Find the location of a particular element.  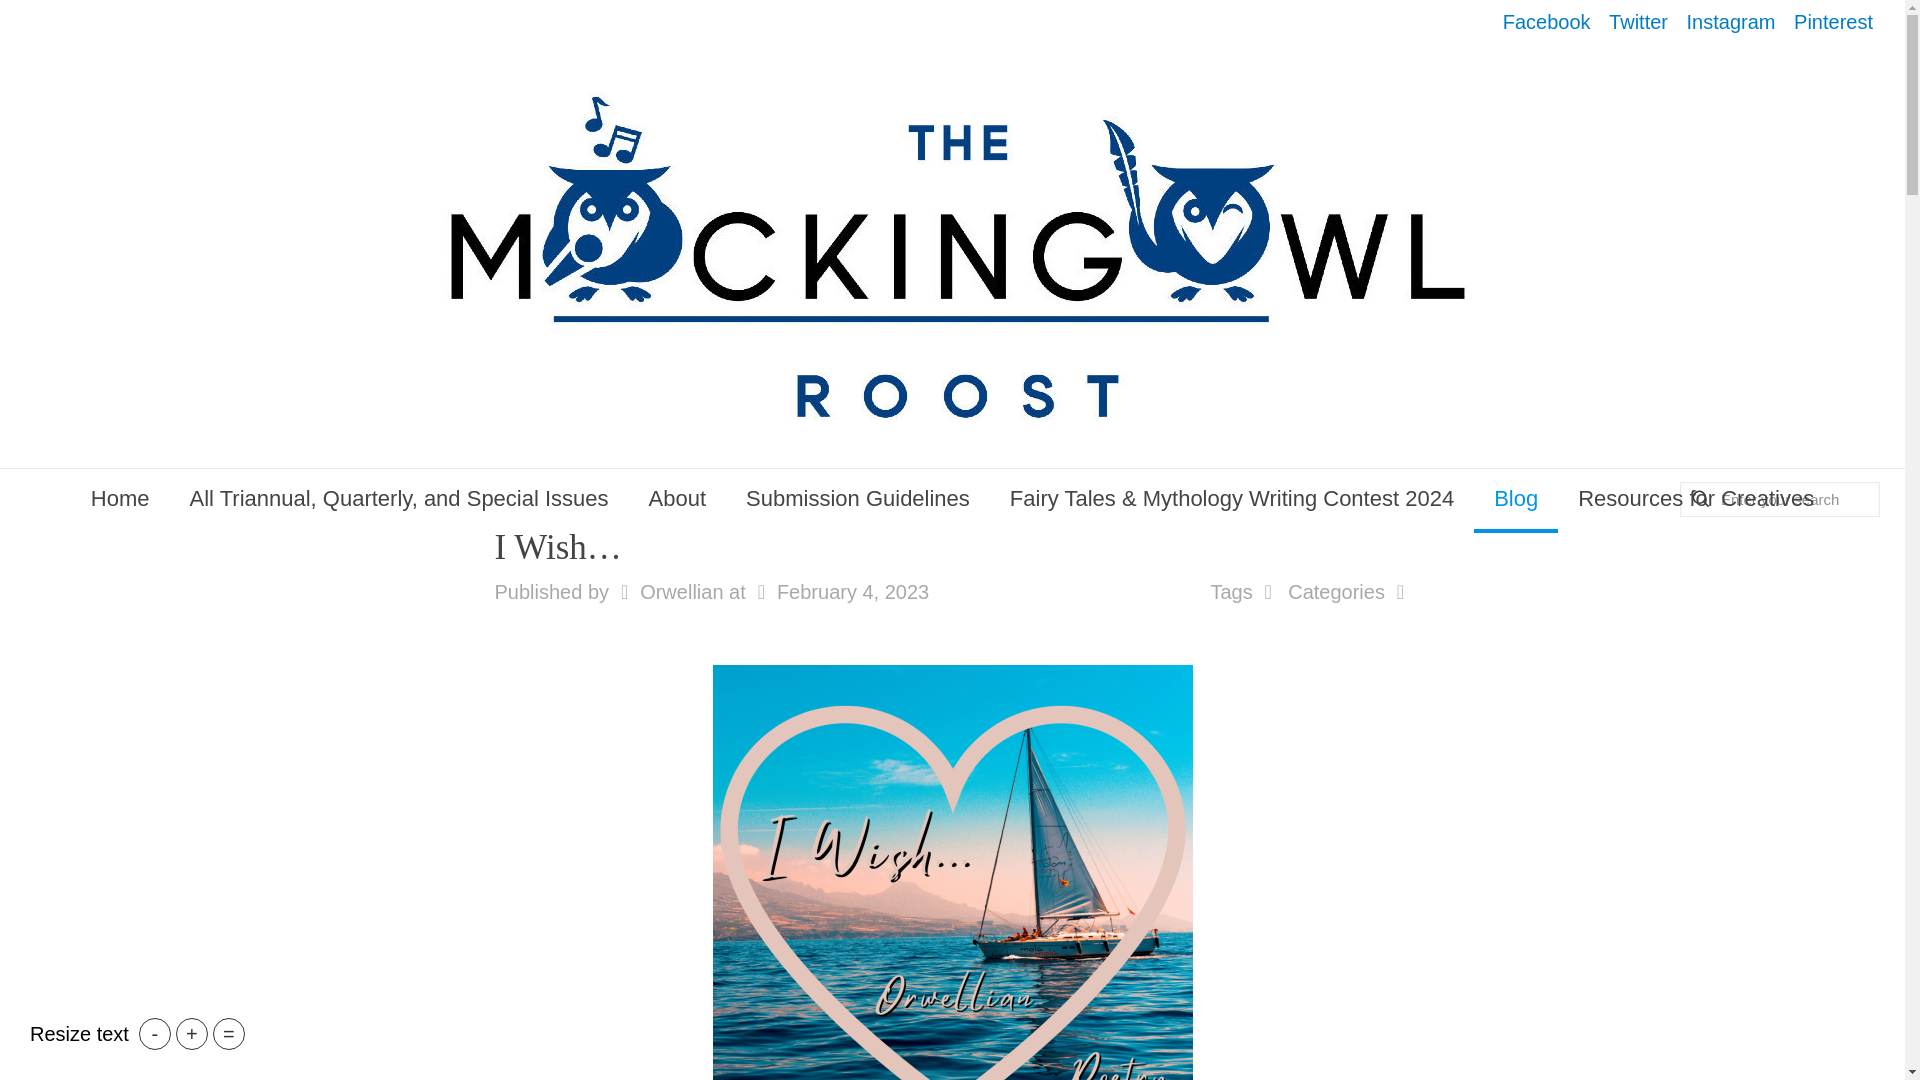

Instagram is located at coordinates (1732, 22).